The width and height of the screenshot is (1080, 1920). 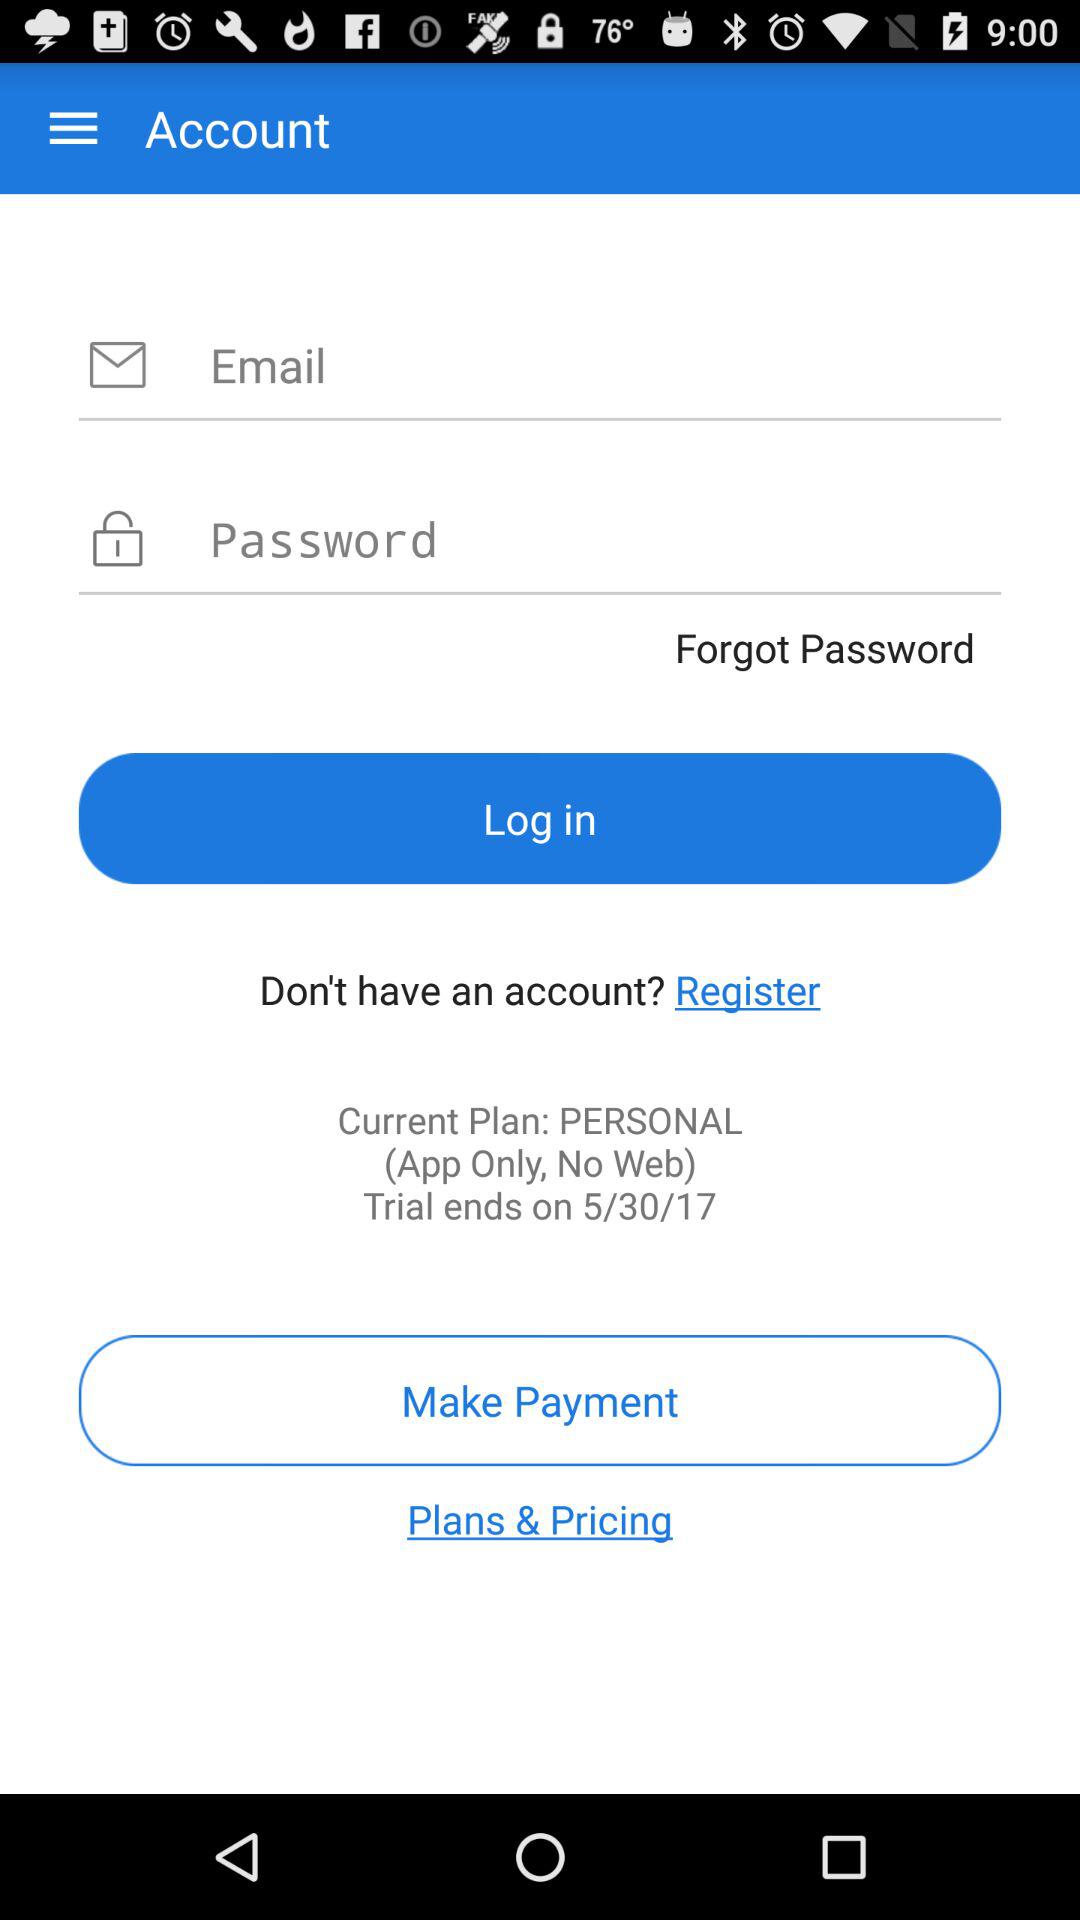 I want to click on scroll until plans & pricing app, so click(x=540, y=1518).